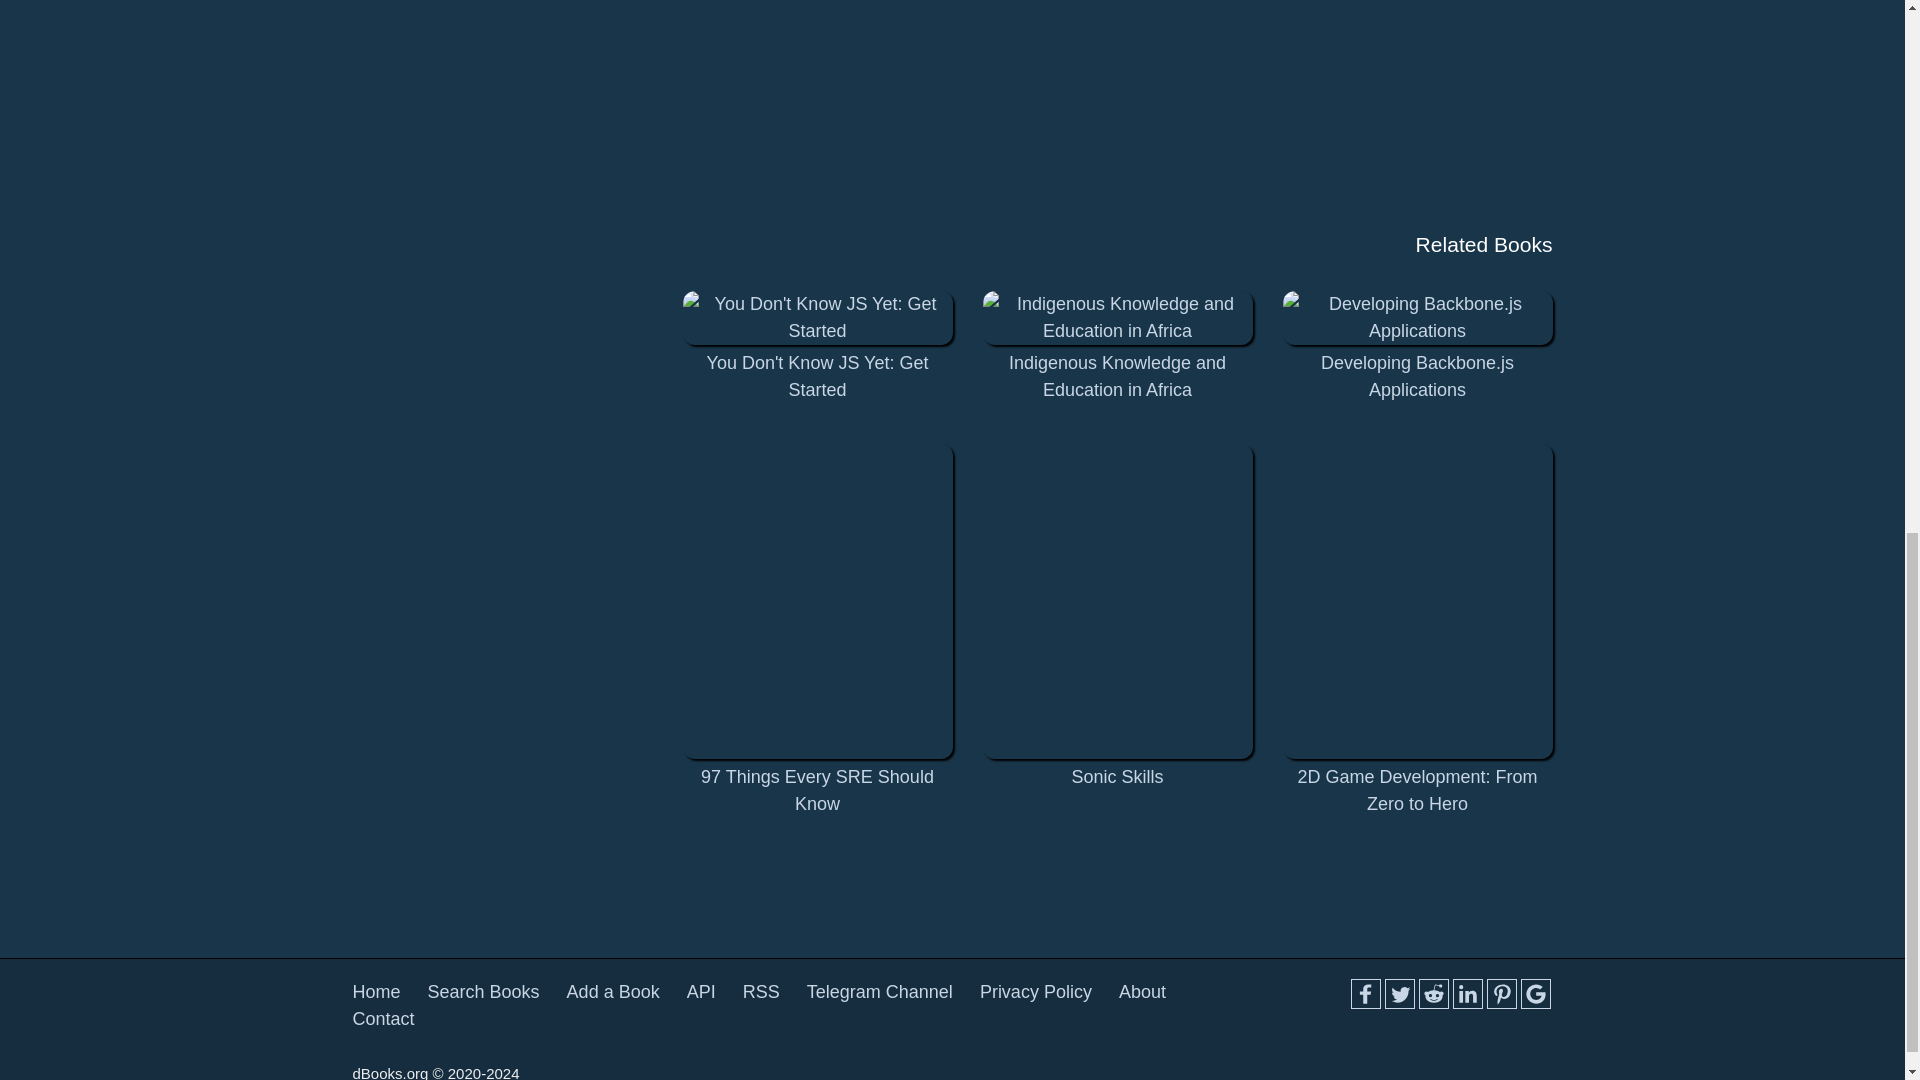 The image size is (1920, 1080). I want to click on Share to Twitter, so click(1398, 993).